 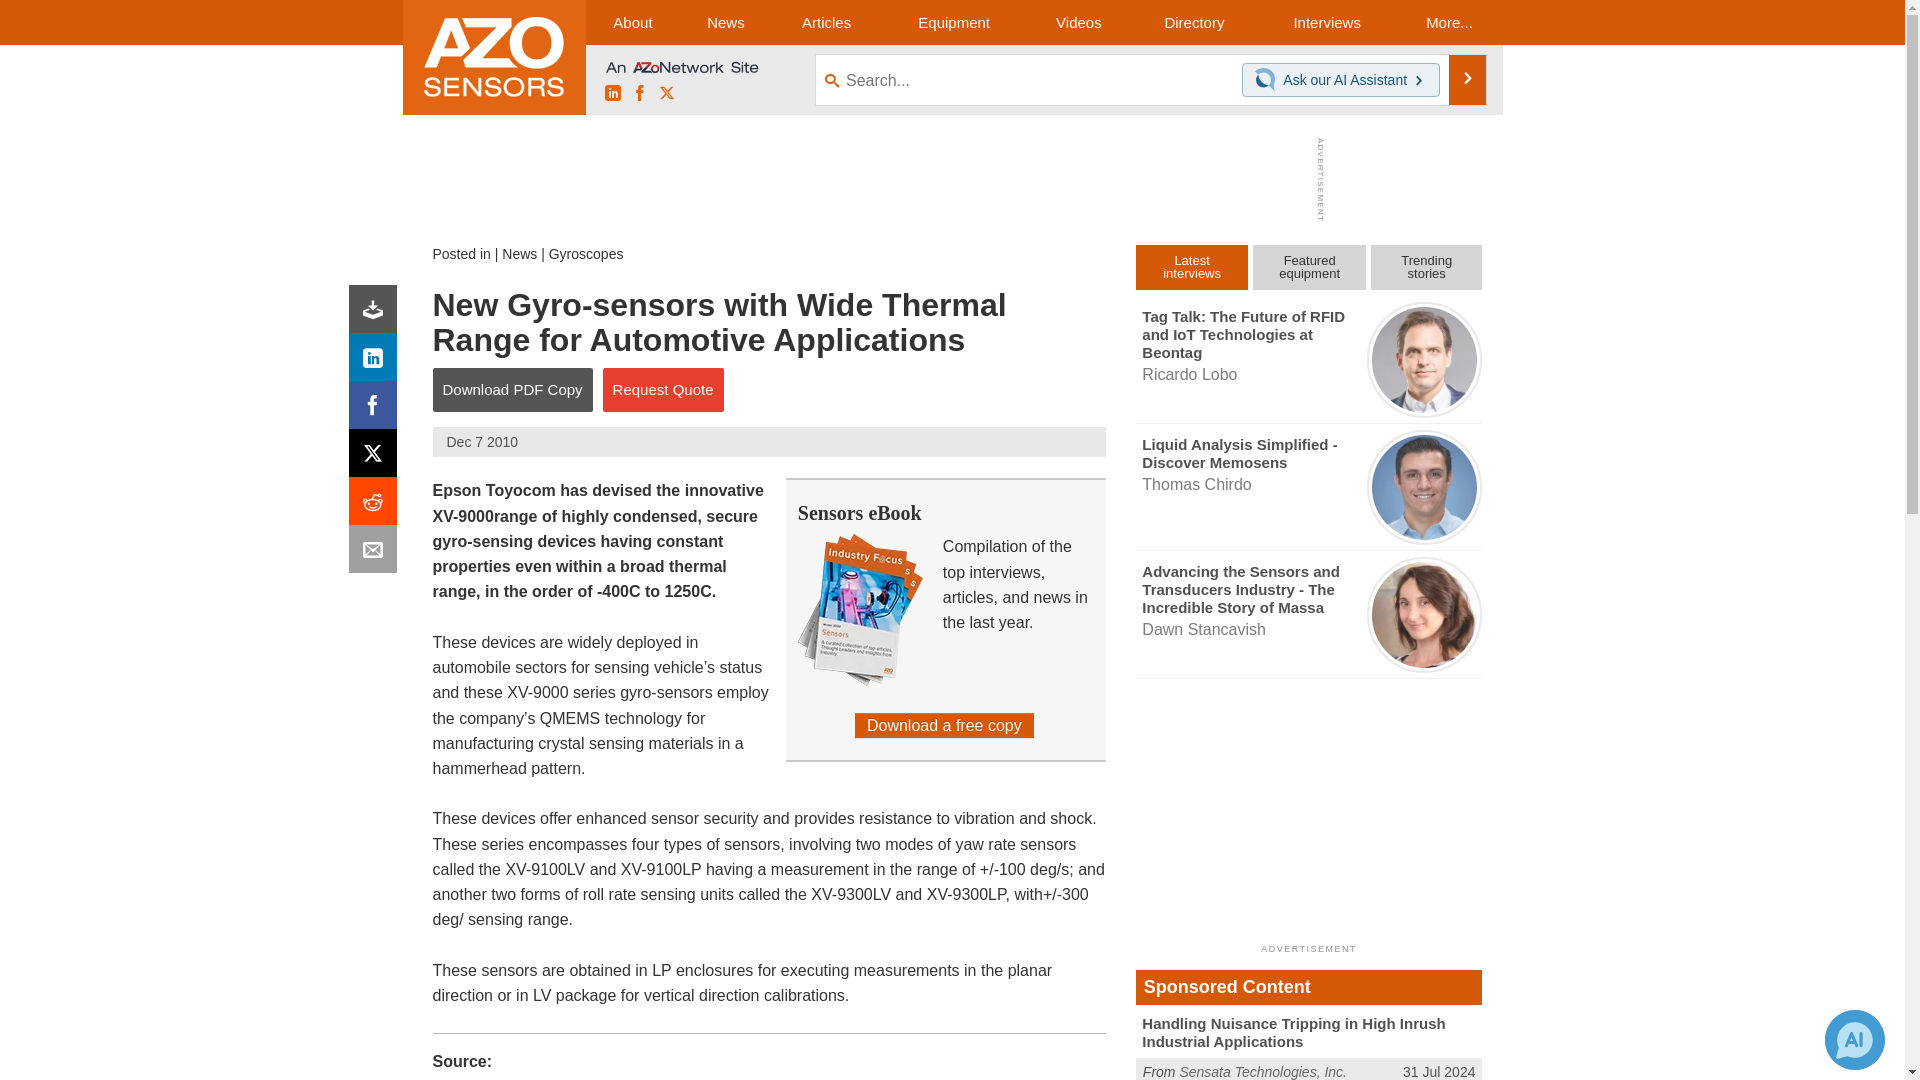 I want to click on X, so click(x=666, y=94).